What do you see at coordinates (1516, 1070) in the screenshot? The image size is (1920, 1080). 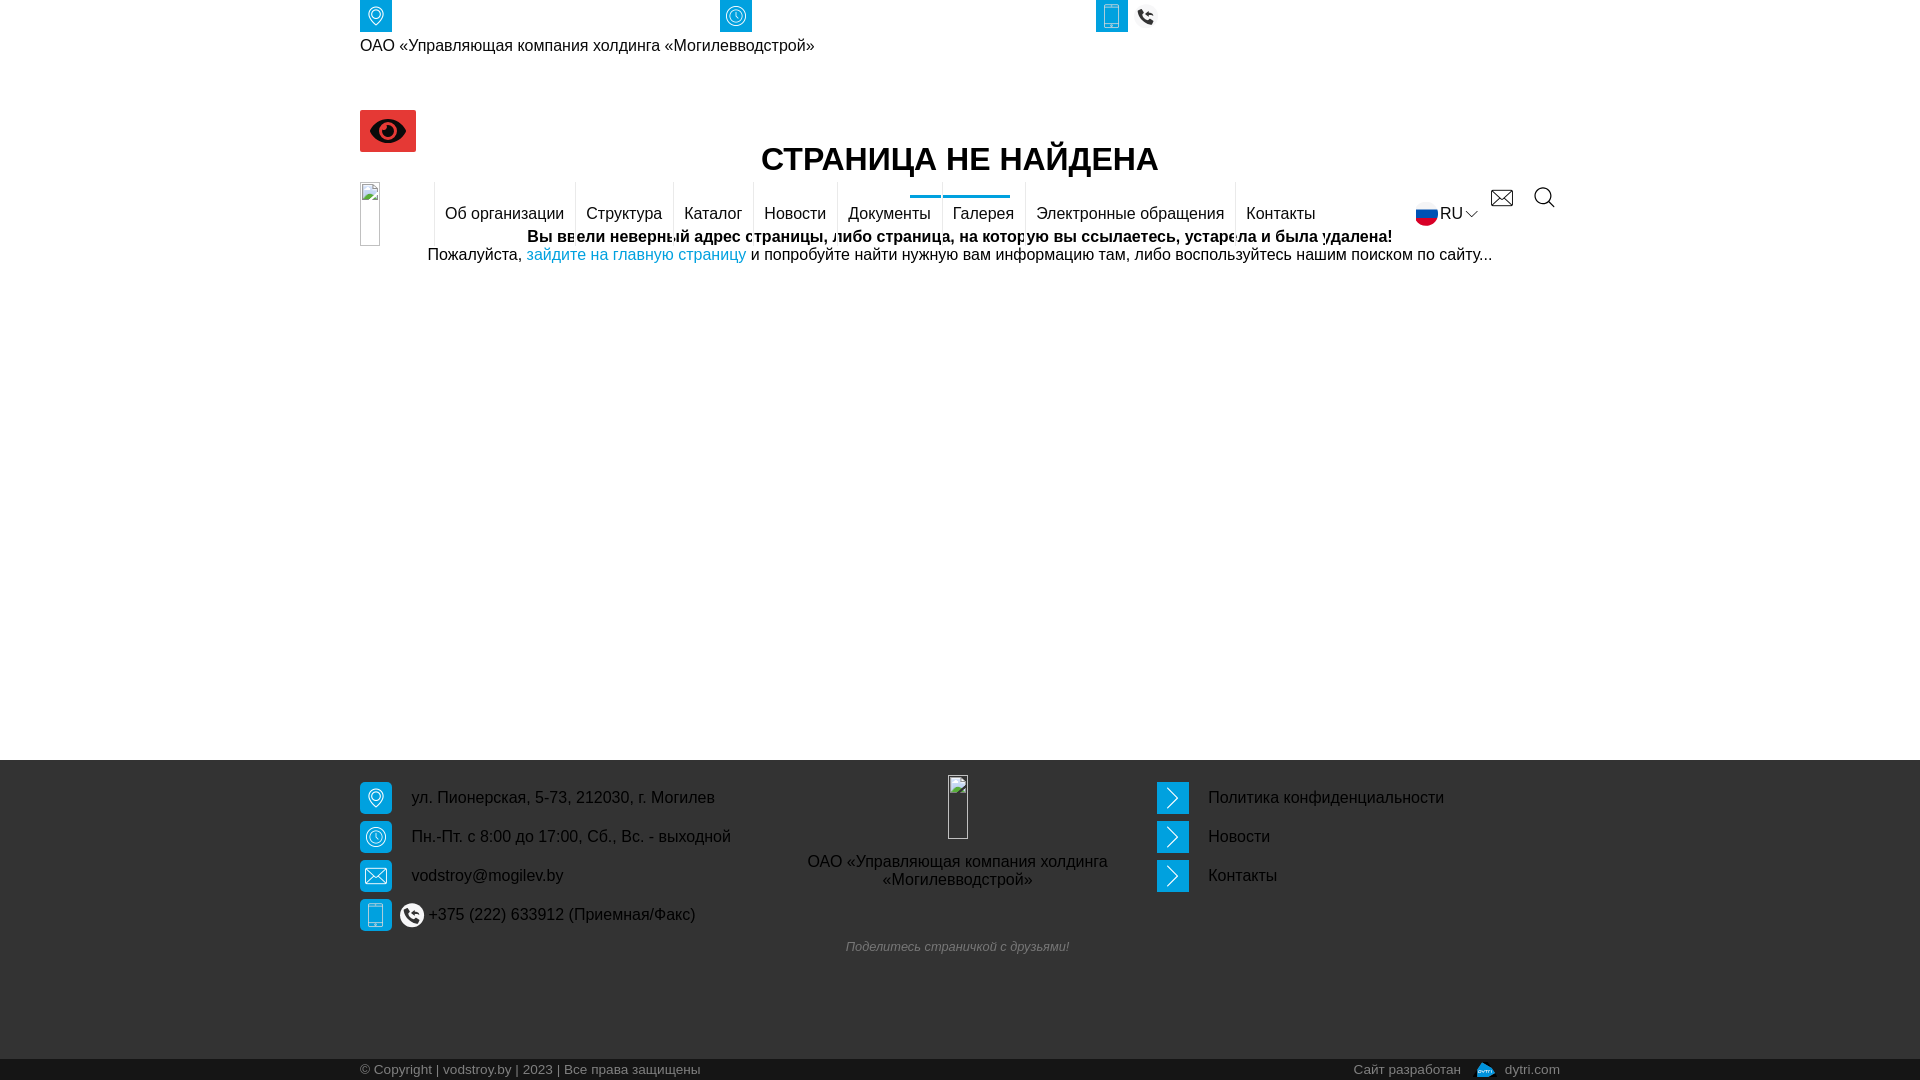 I see `dytri.com` at bounding box center [1516, 1070].